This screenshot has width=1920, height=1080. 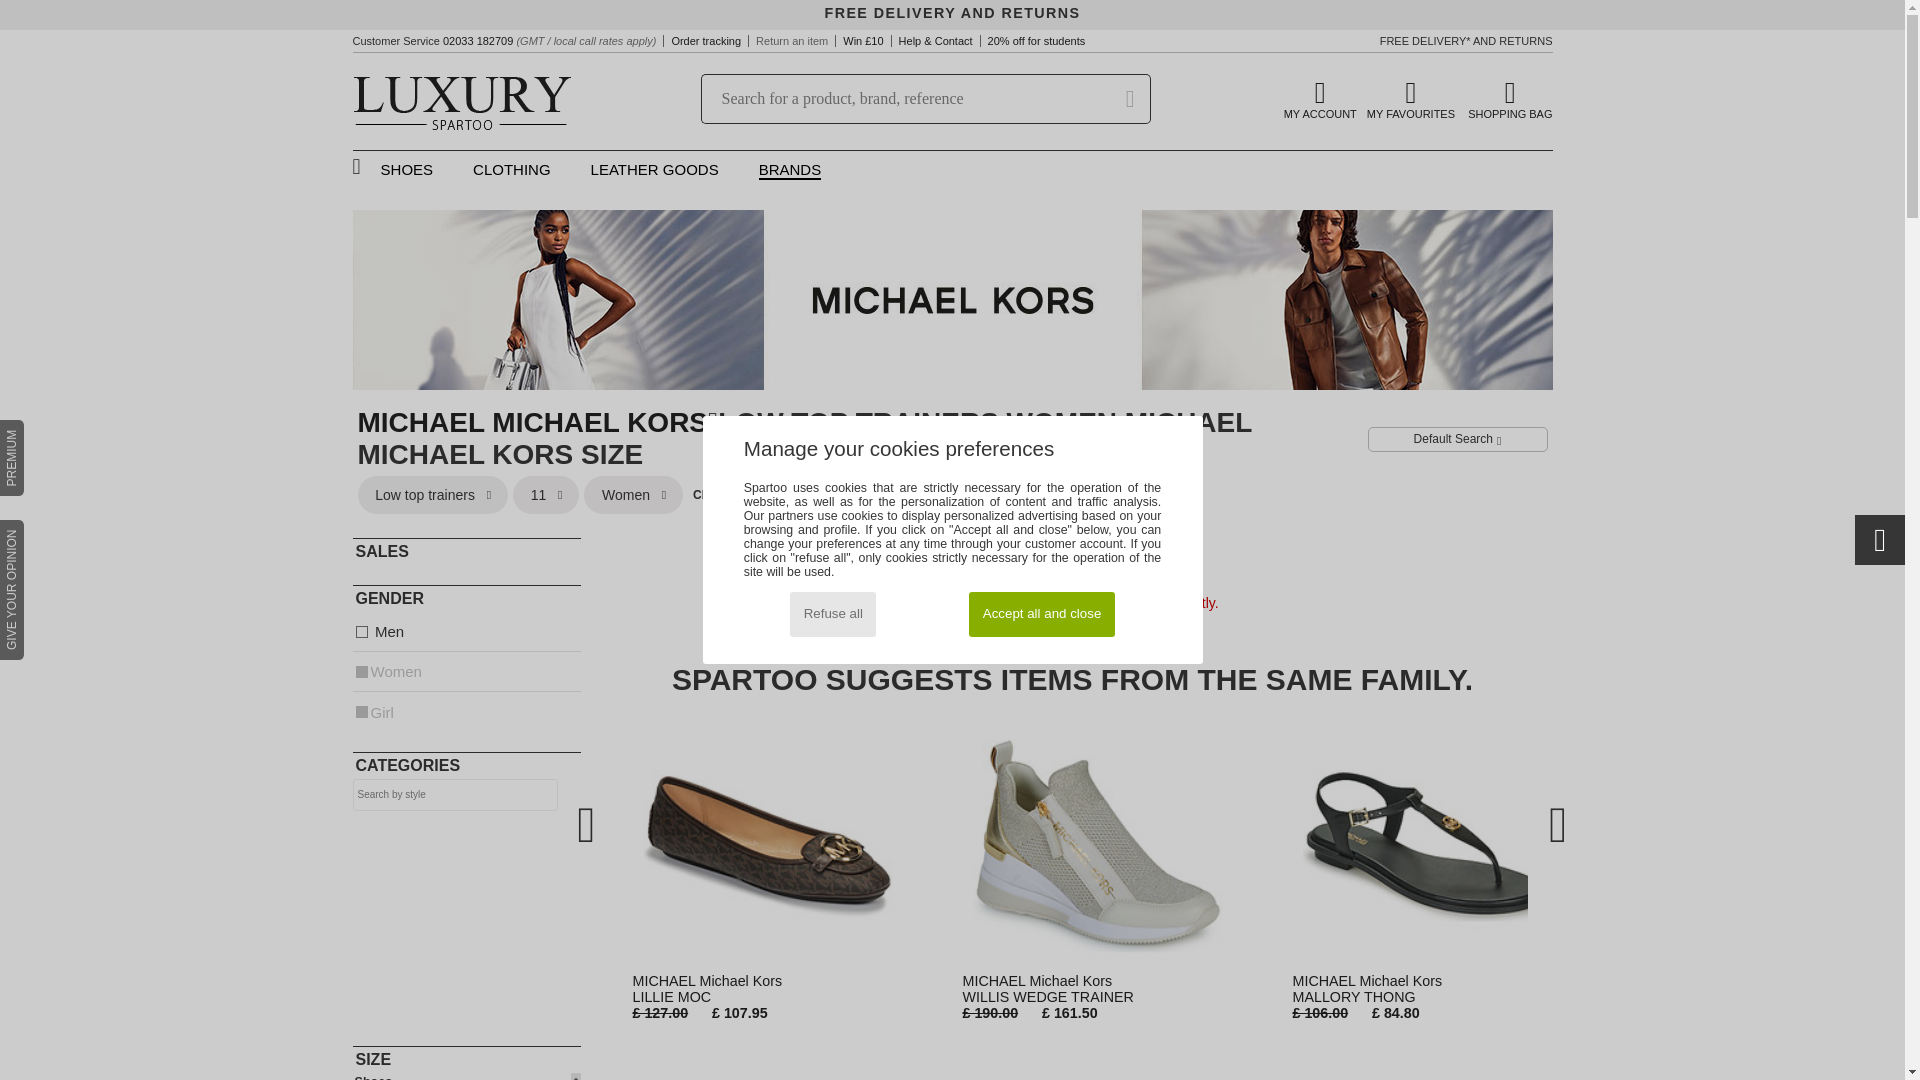 What do you see at coordinates (1320, 98) in the screenshot?
I see `MY ACCOUNT` at bounding box center [1320, 98].